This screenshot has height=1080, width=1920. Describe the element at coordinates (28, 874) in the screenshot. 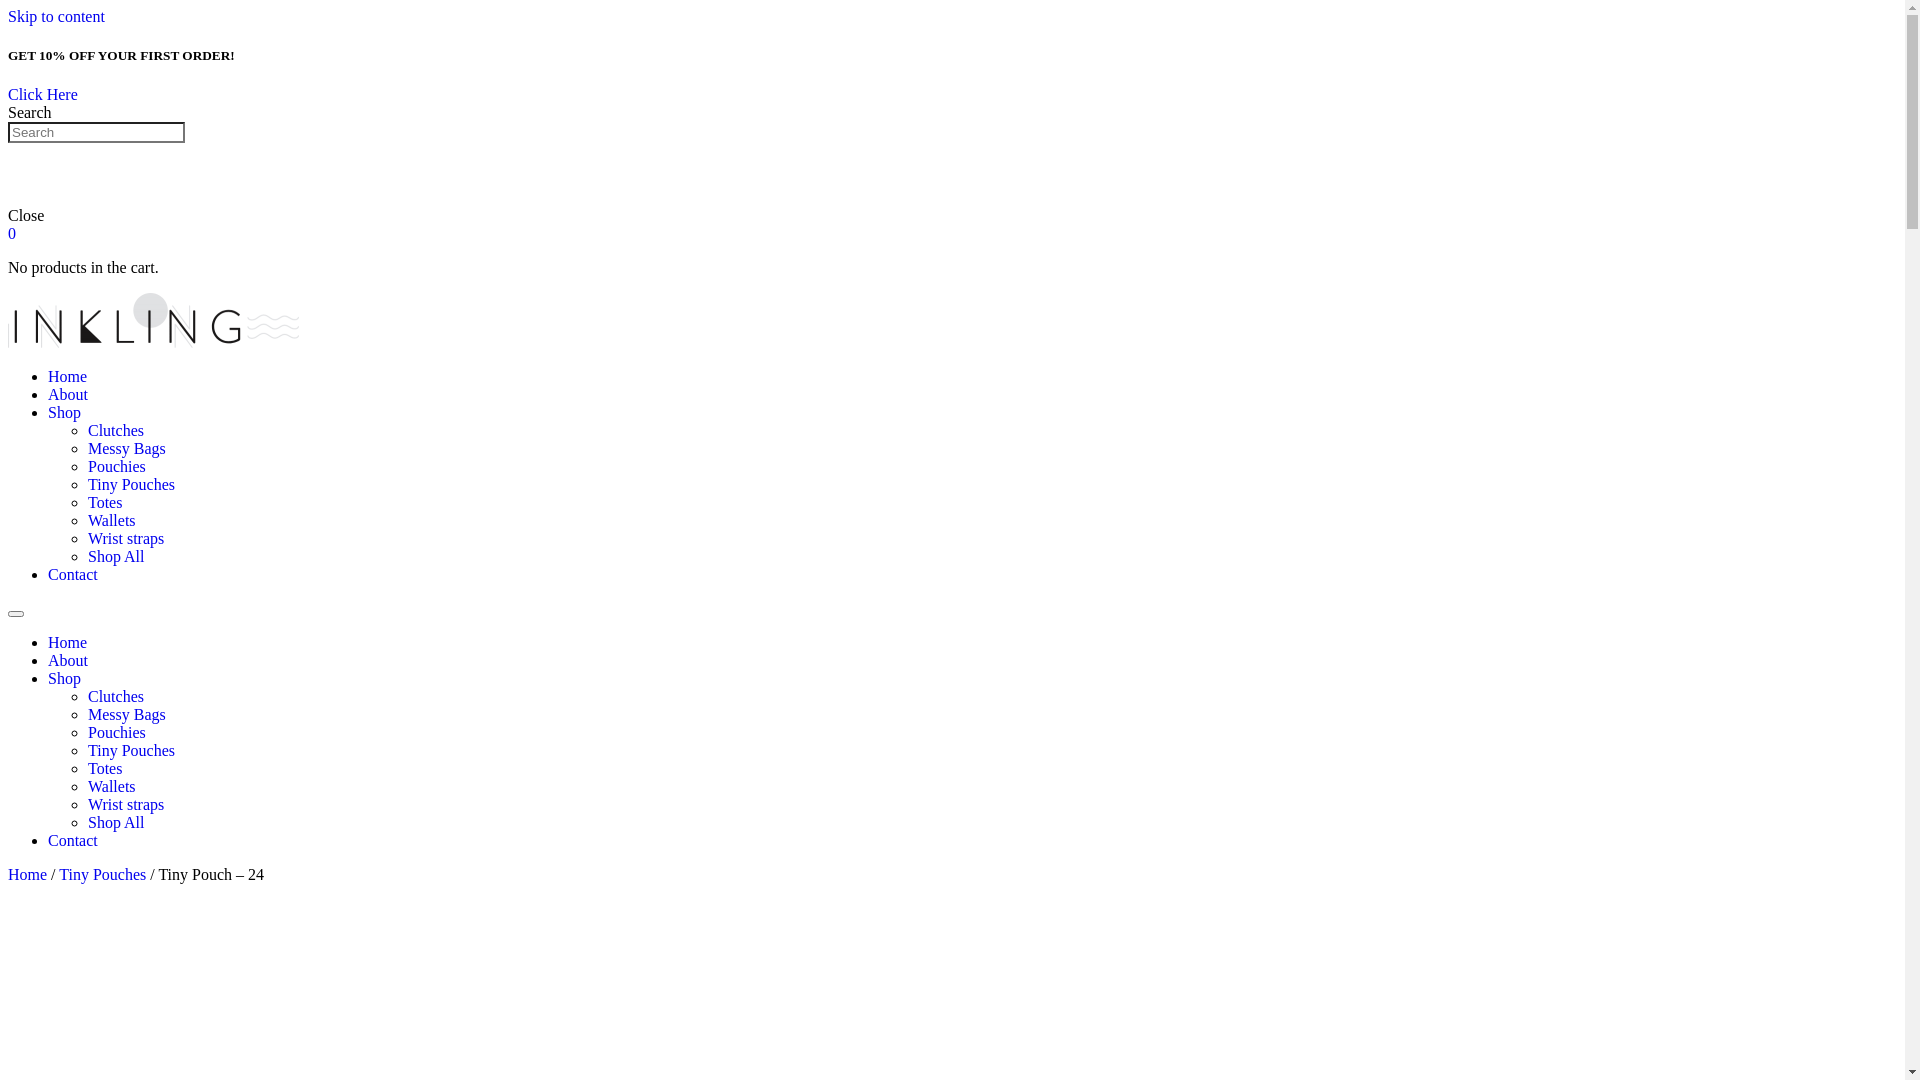

I see `Home` at that location.